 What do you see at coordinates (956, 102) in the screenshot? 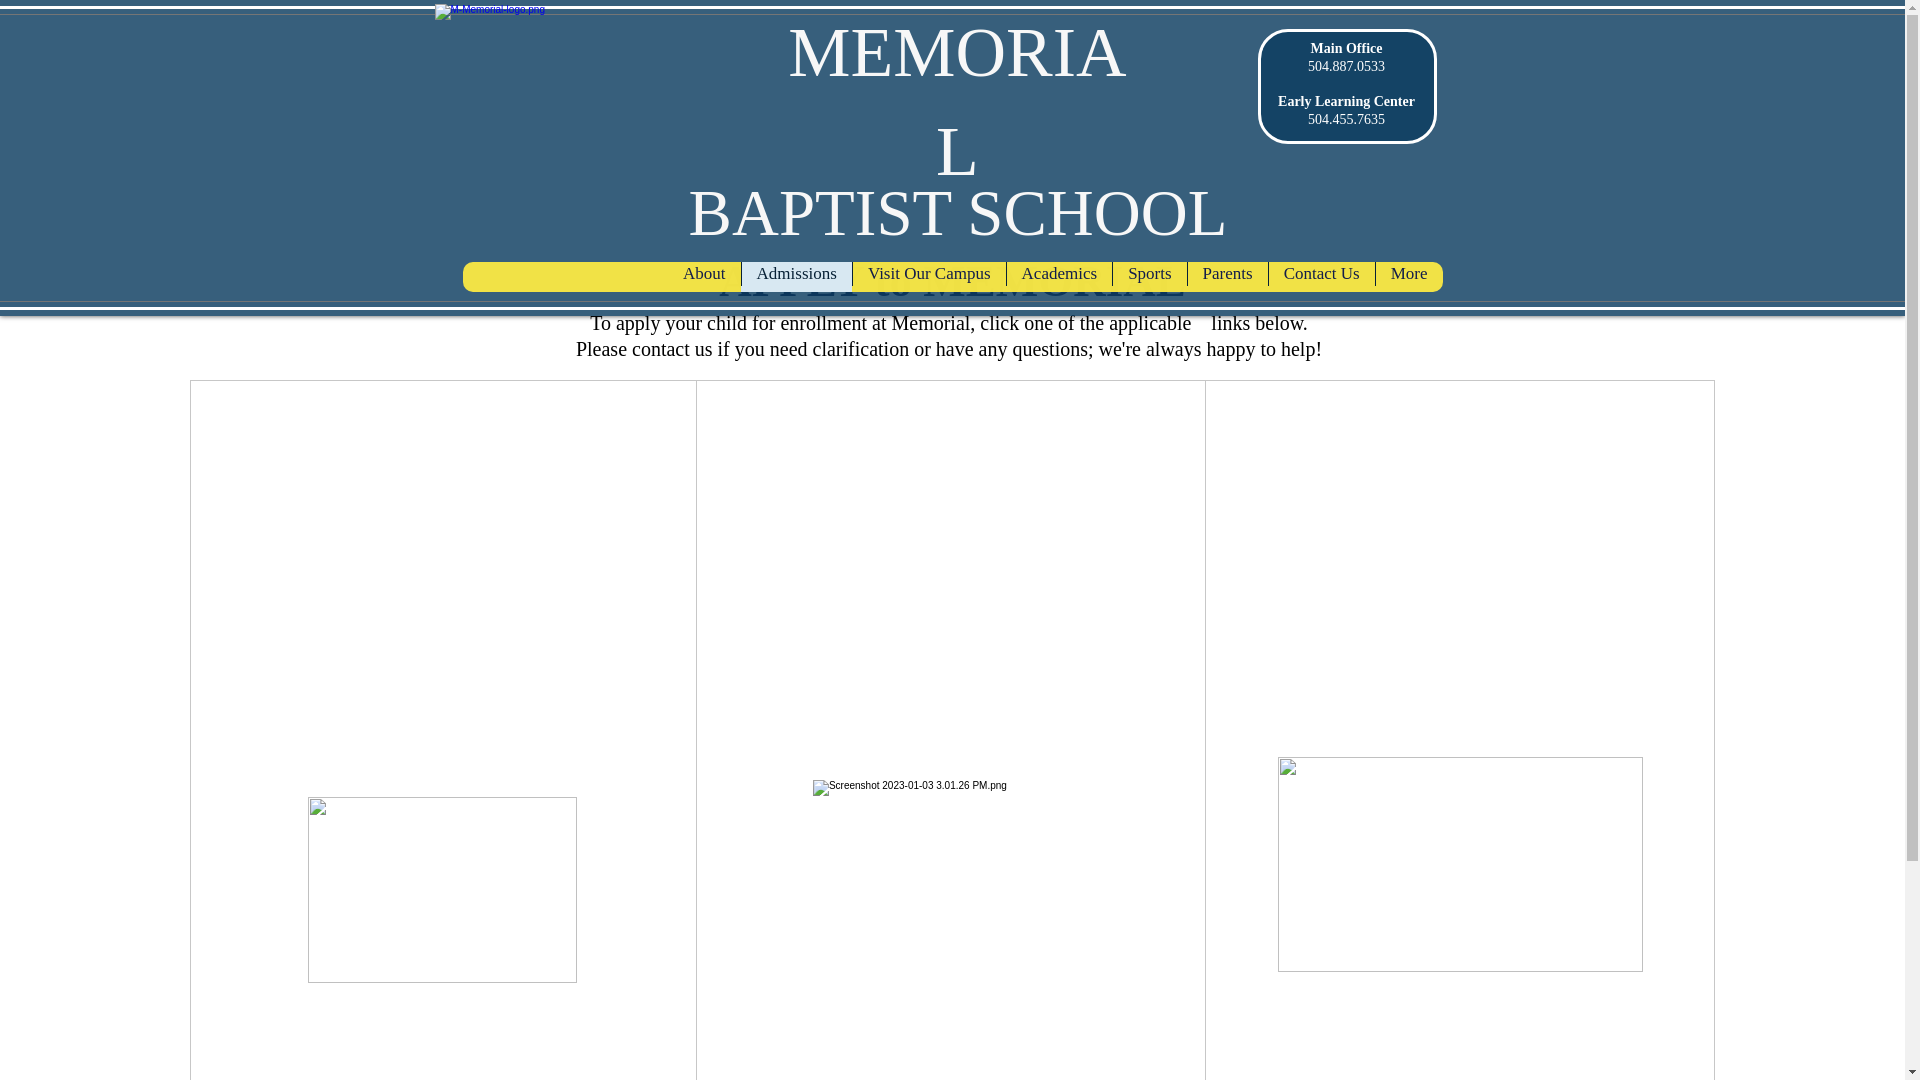
I see `MEMORIAL` at bounding box center [956, 102].